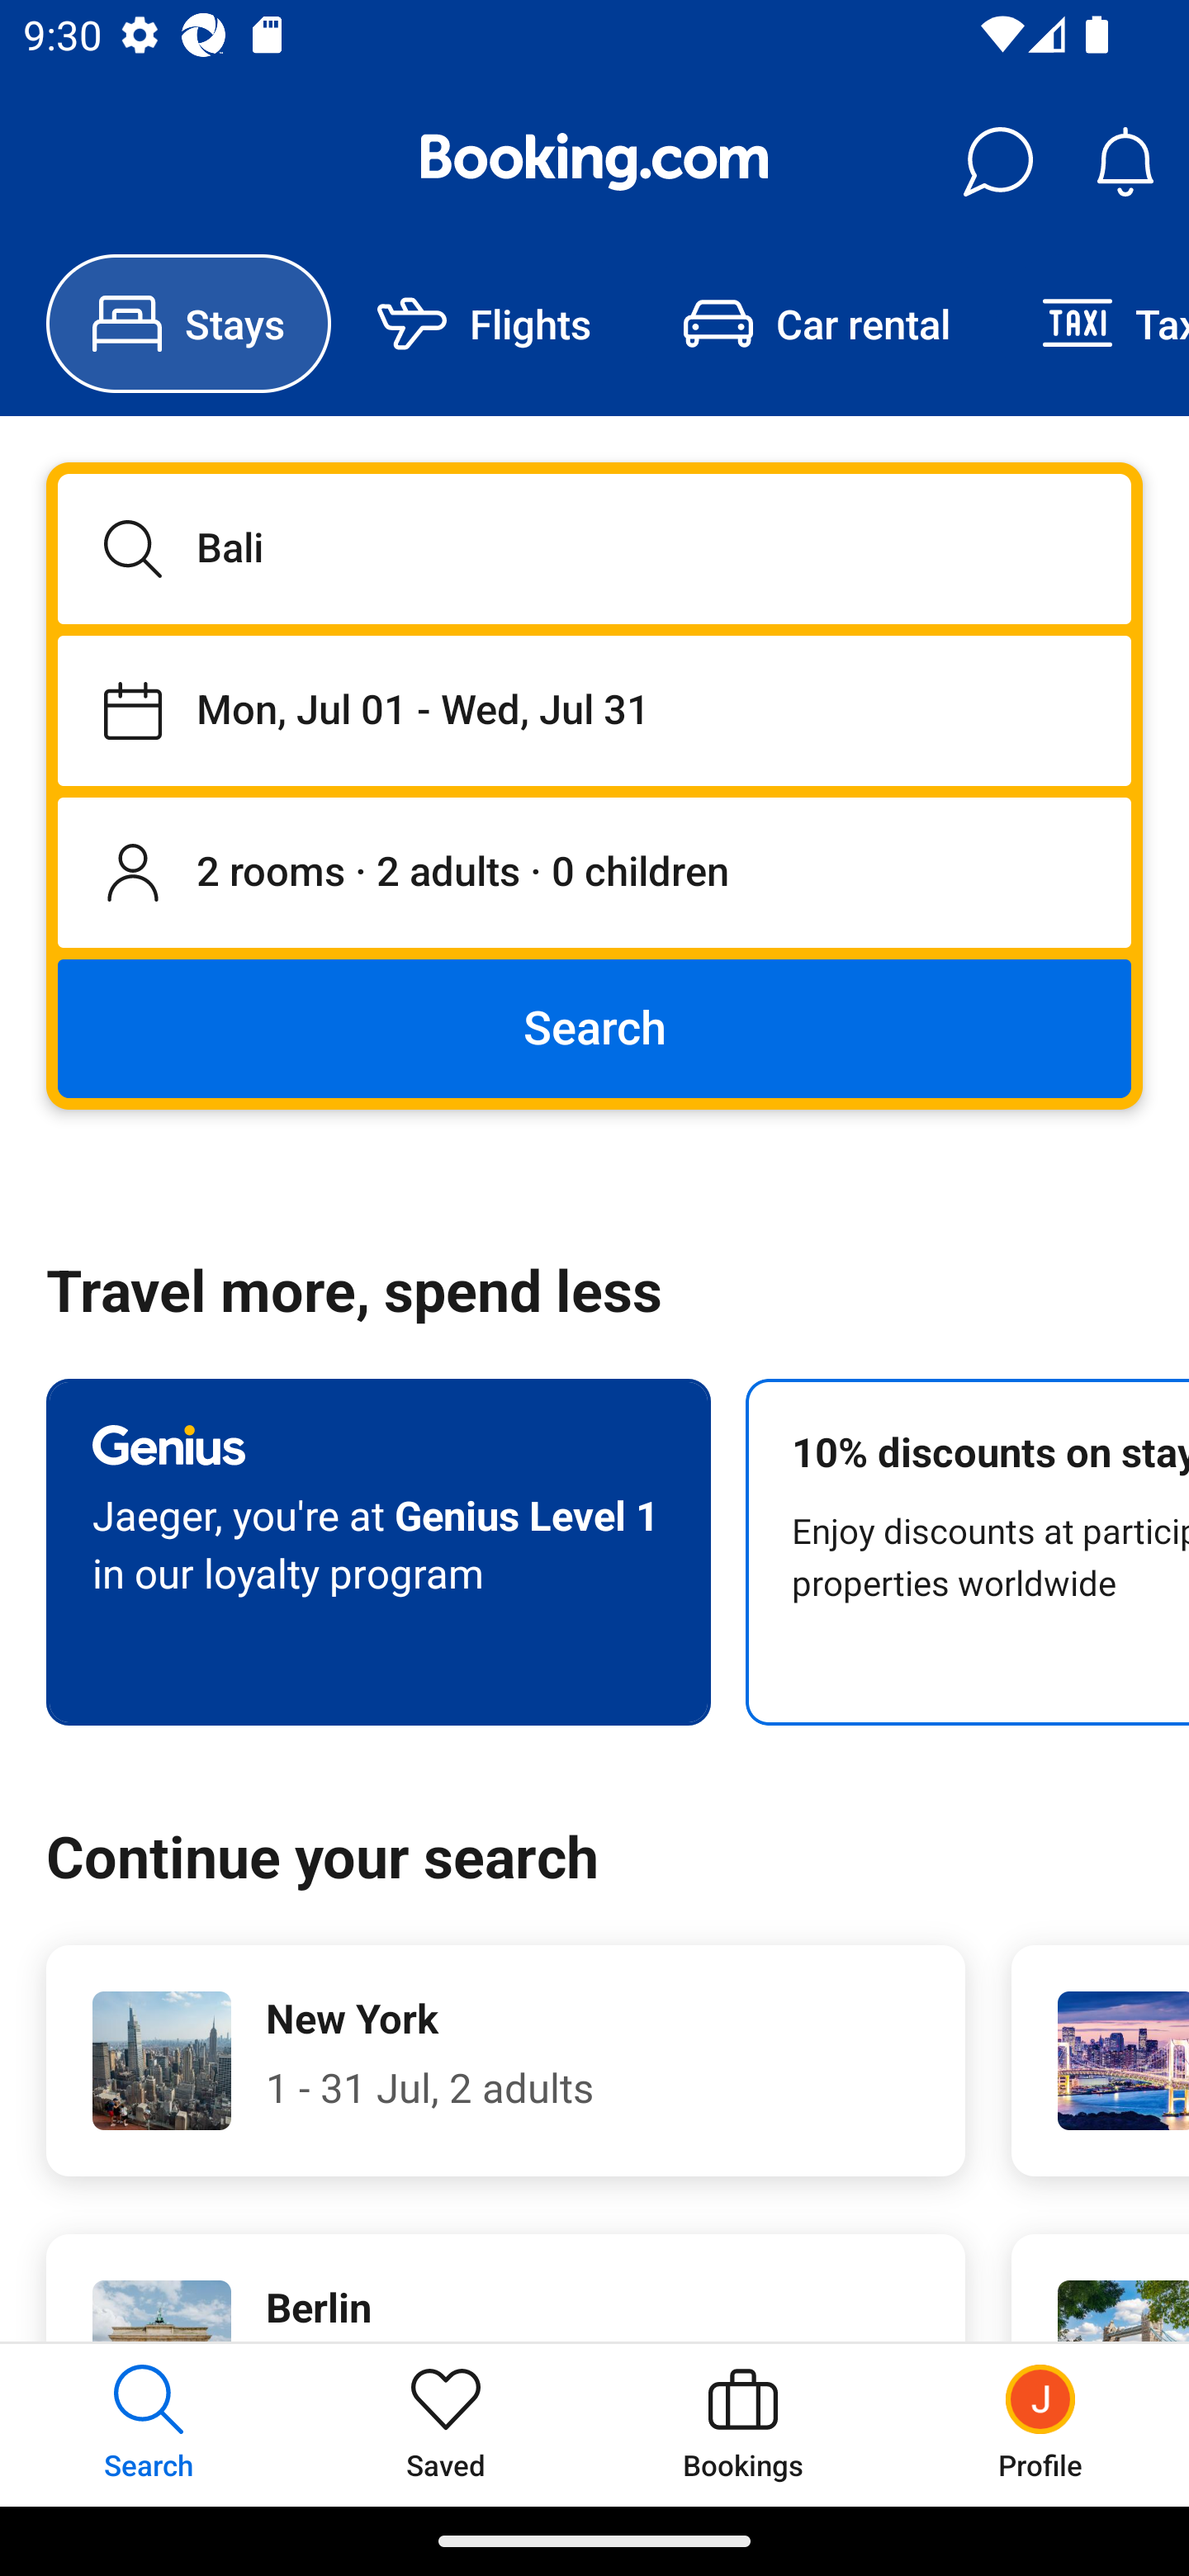 The height and width of the screenshot is (2576, 1189). I want to click on Stays, so click(188, 324).